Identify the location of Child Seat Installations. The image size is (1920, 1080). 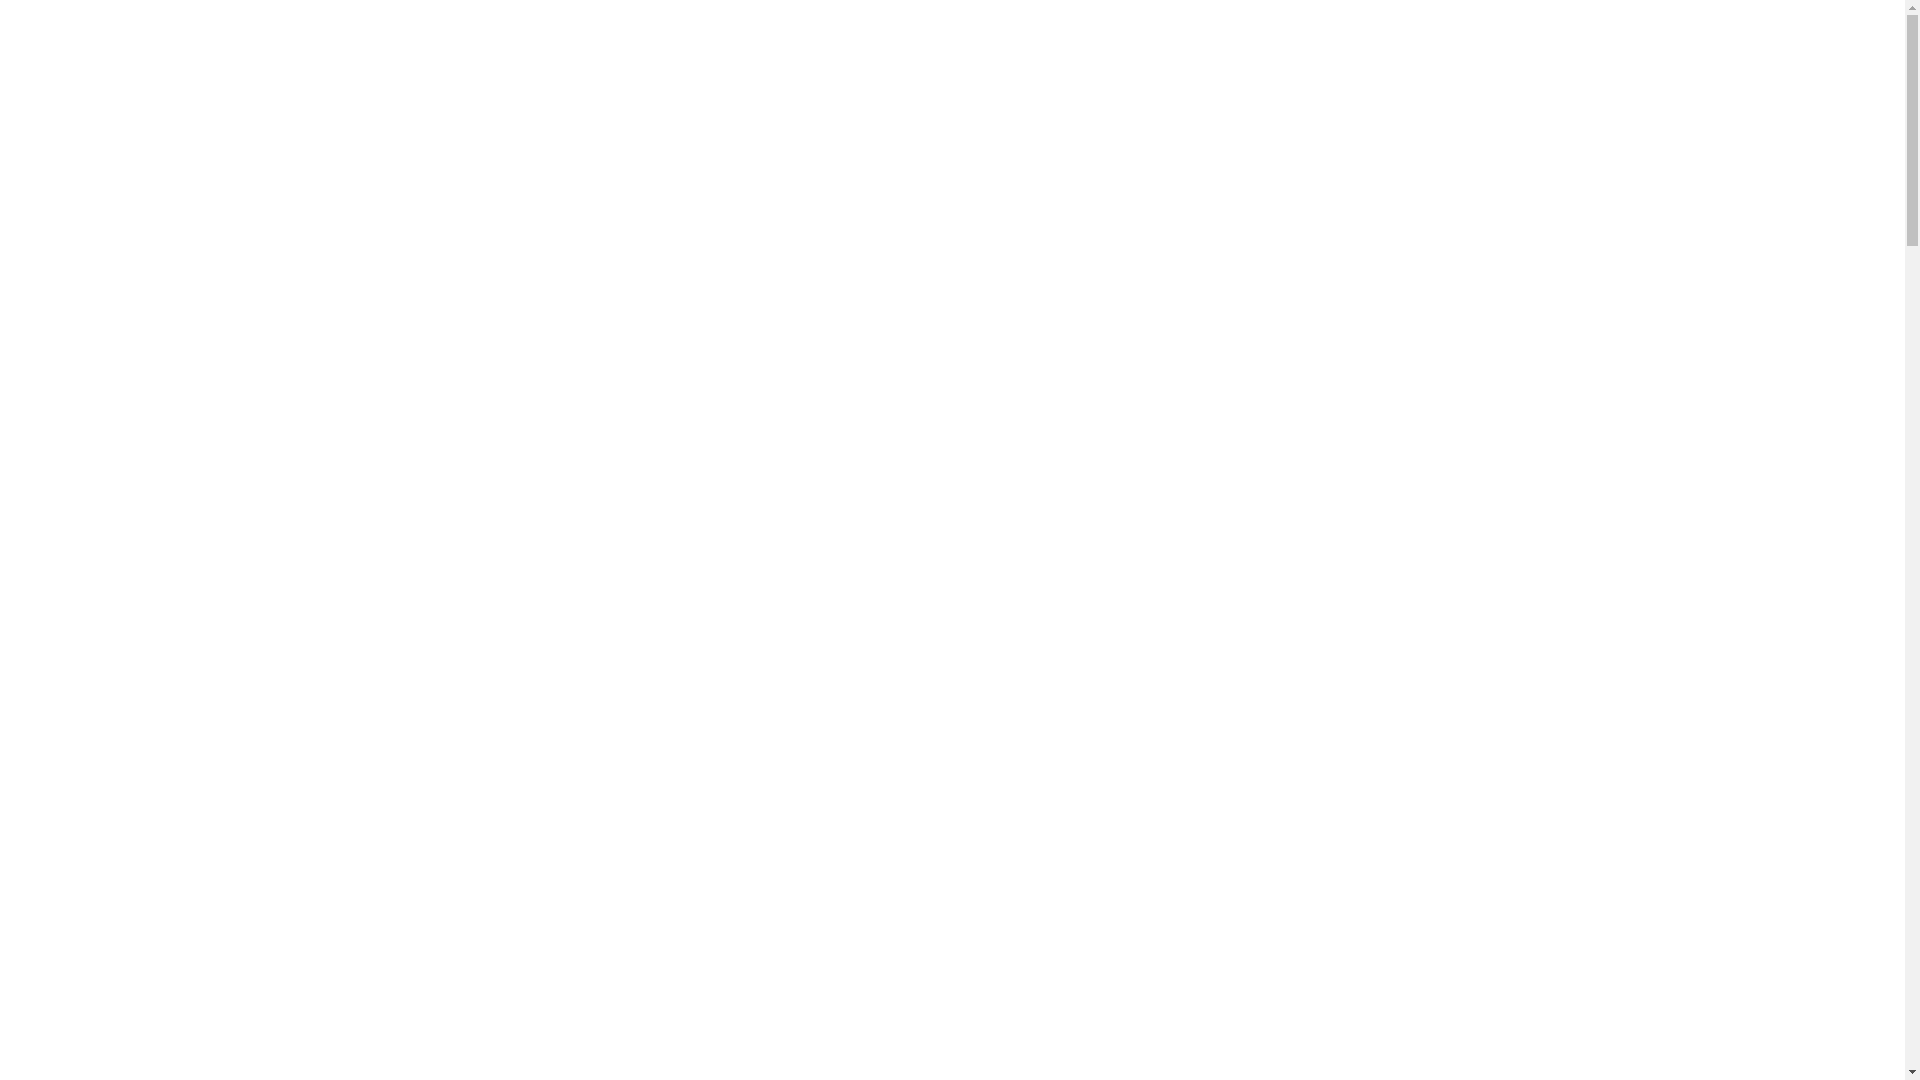
(172, 857).